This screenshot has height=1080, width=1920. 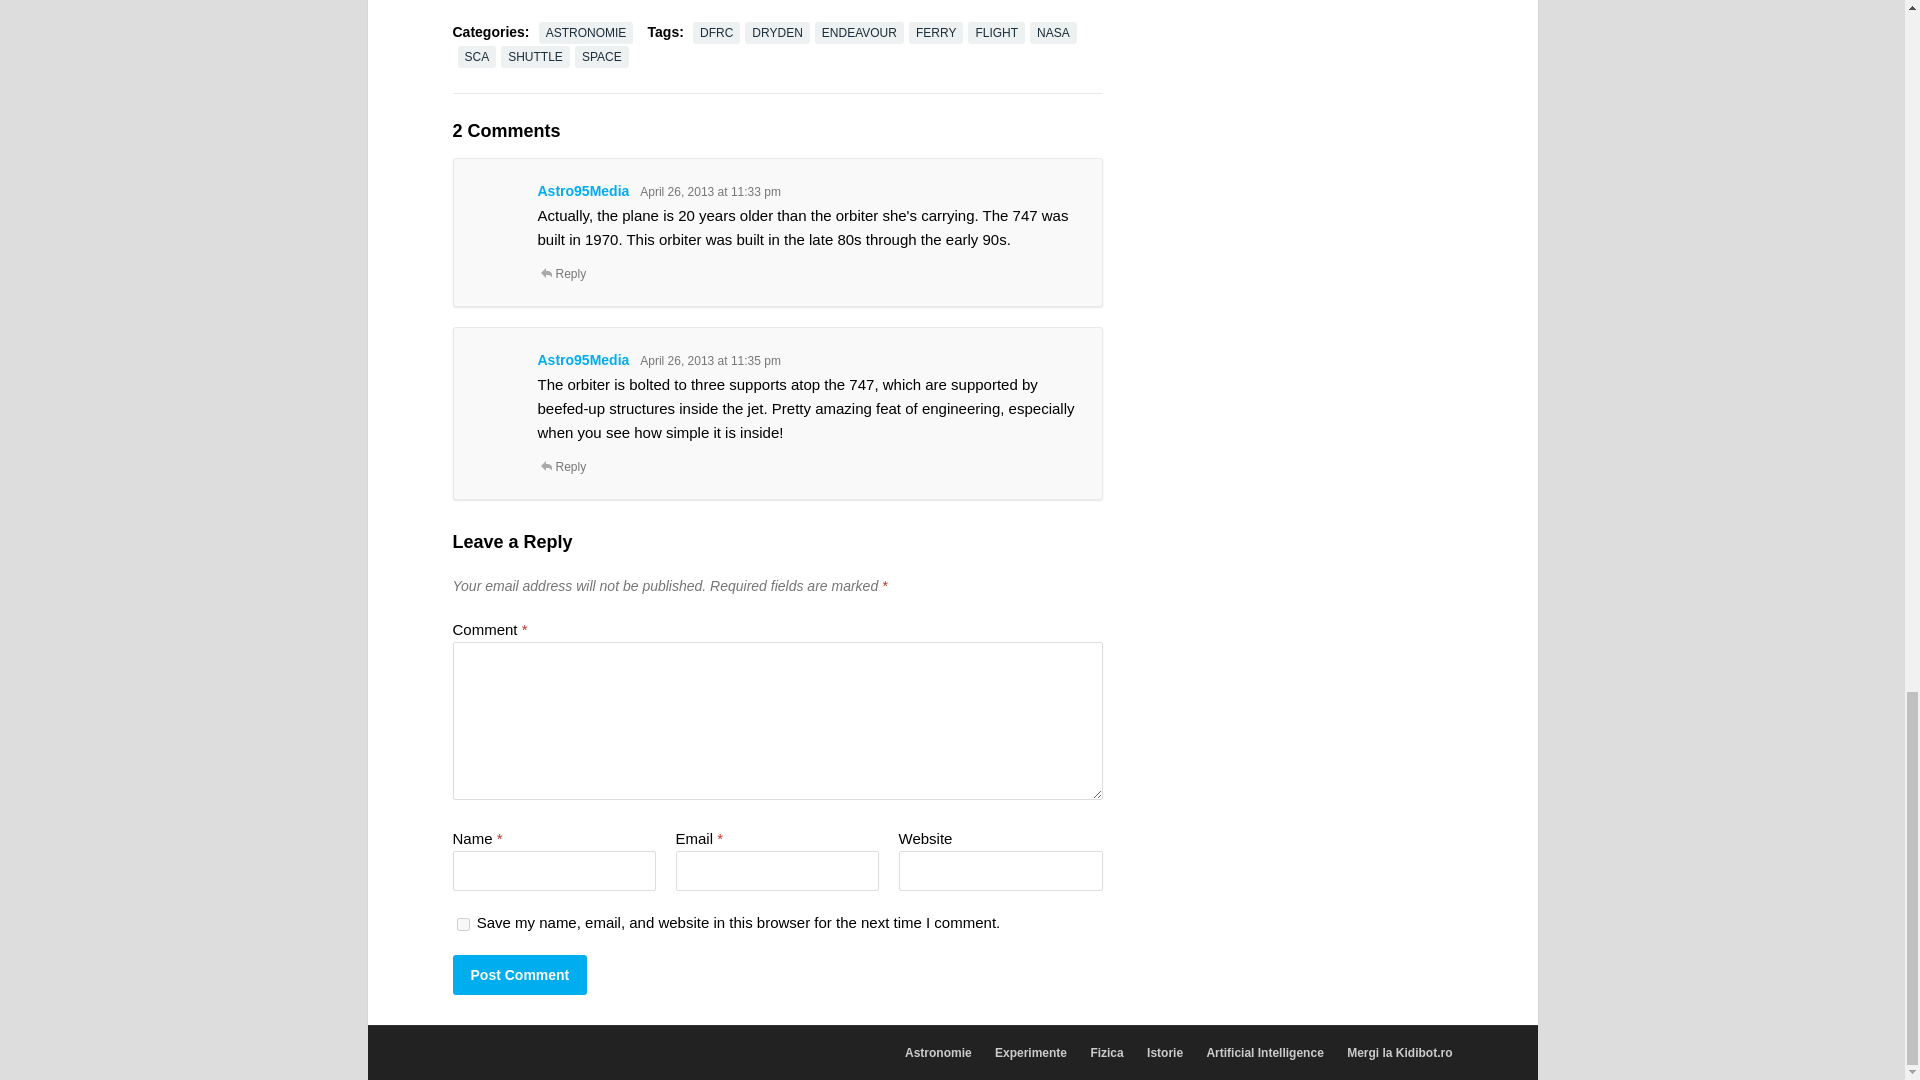 What do you see at coordinates (519, 974) in the screenshot?
I see `Post Comment` at bounding box center [519, 974].